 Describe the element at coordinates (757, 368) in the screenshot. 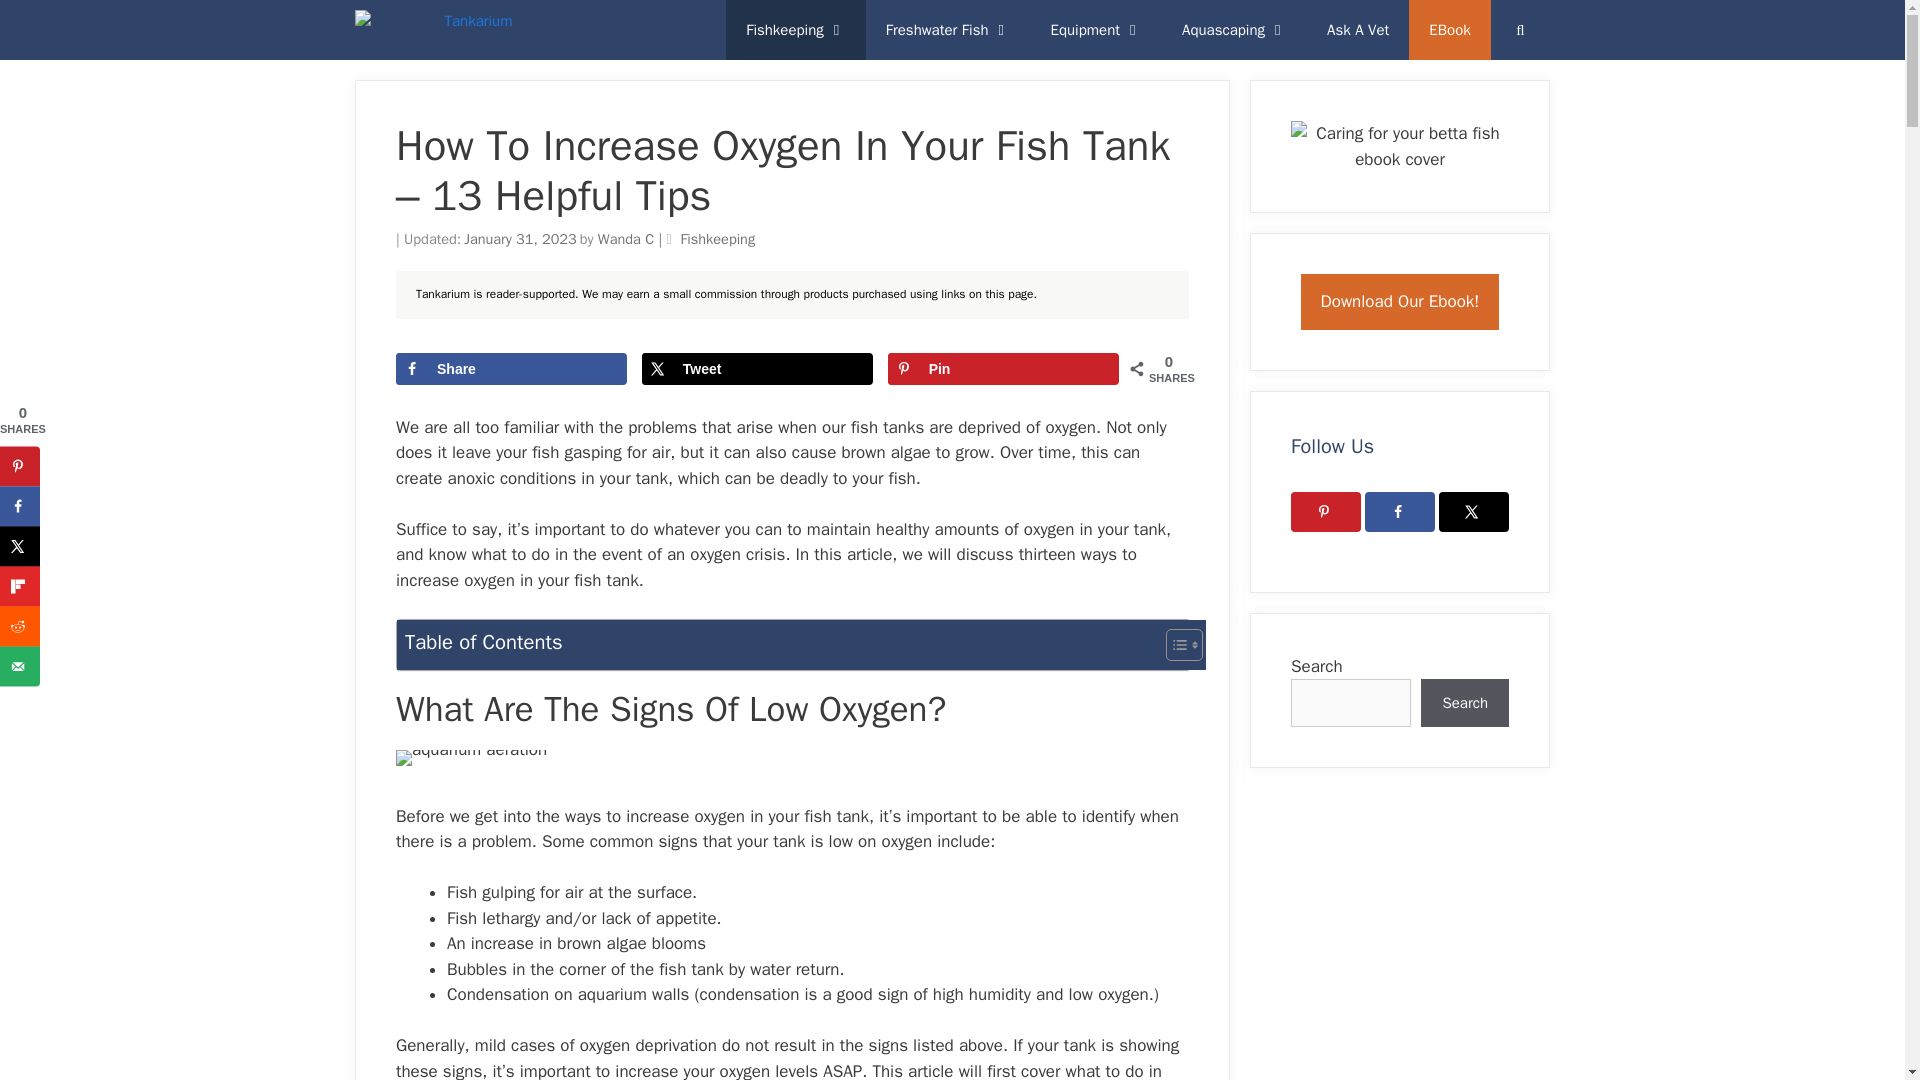

I see `Share on X` at that location.